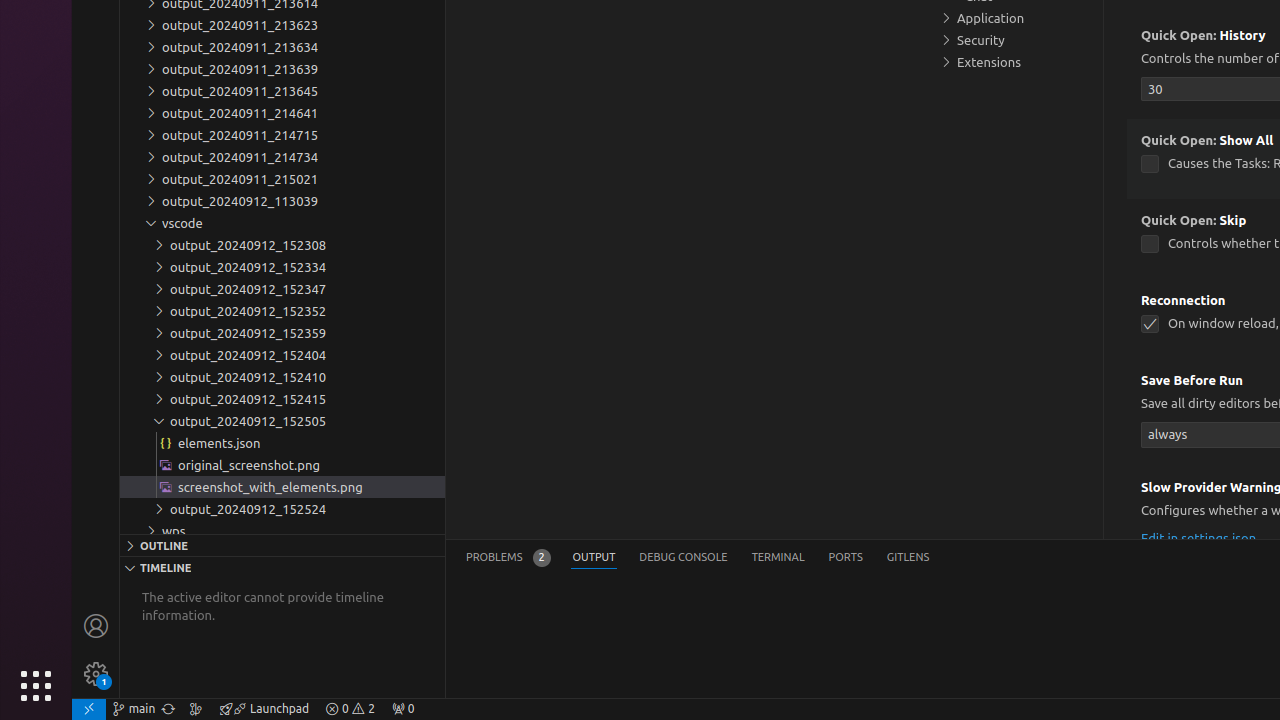 The width and height of the screenshot is (1280, 720). Describe the element at coordinates (282, 465) in the screenshot. I see `original_screenshot.png` at that location.